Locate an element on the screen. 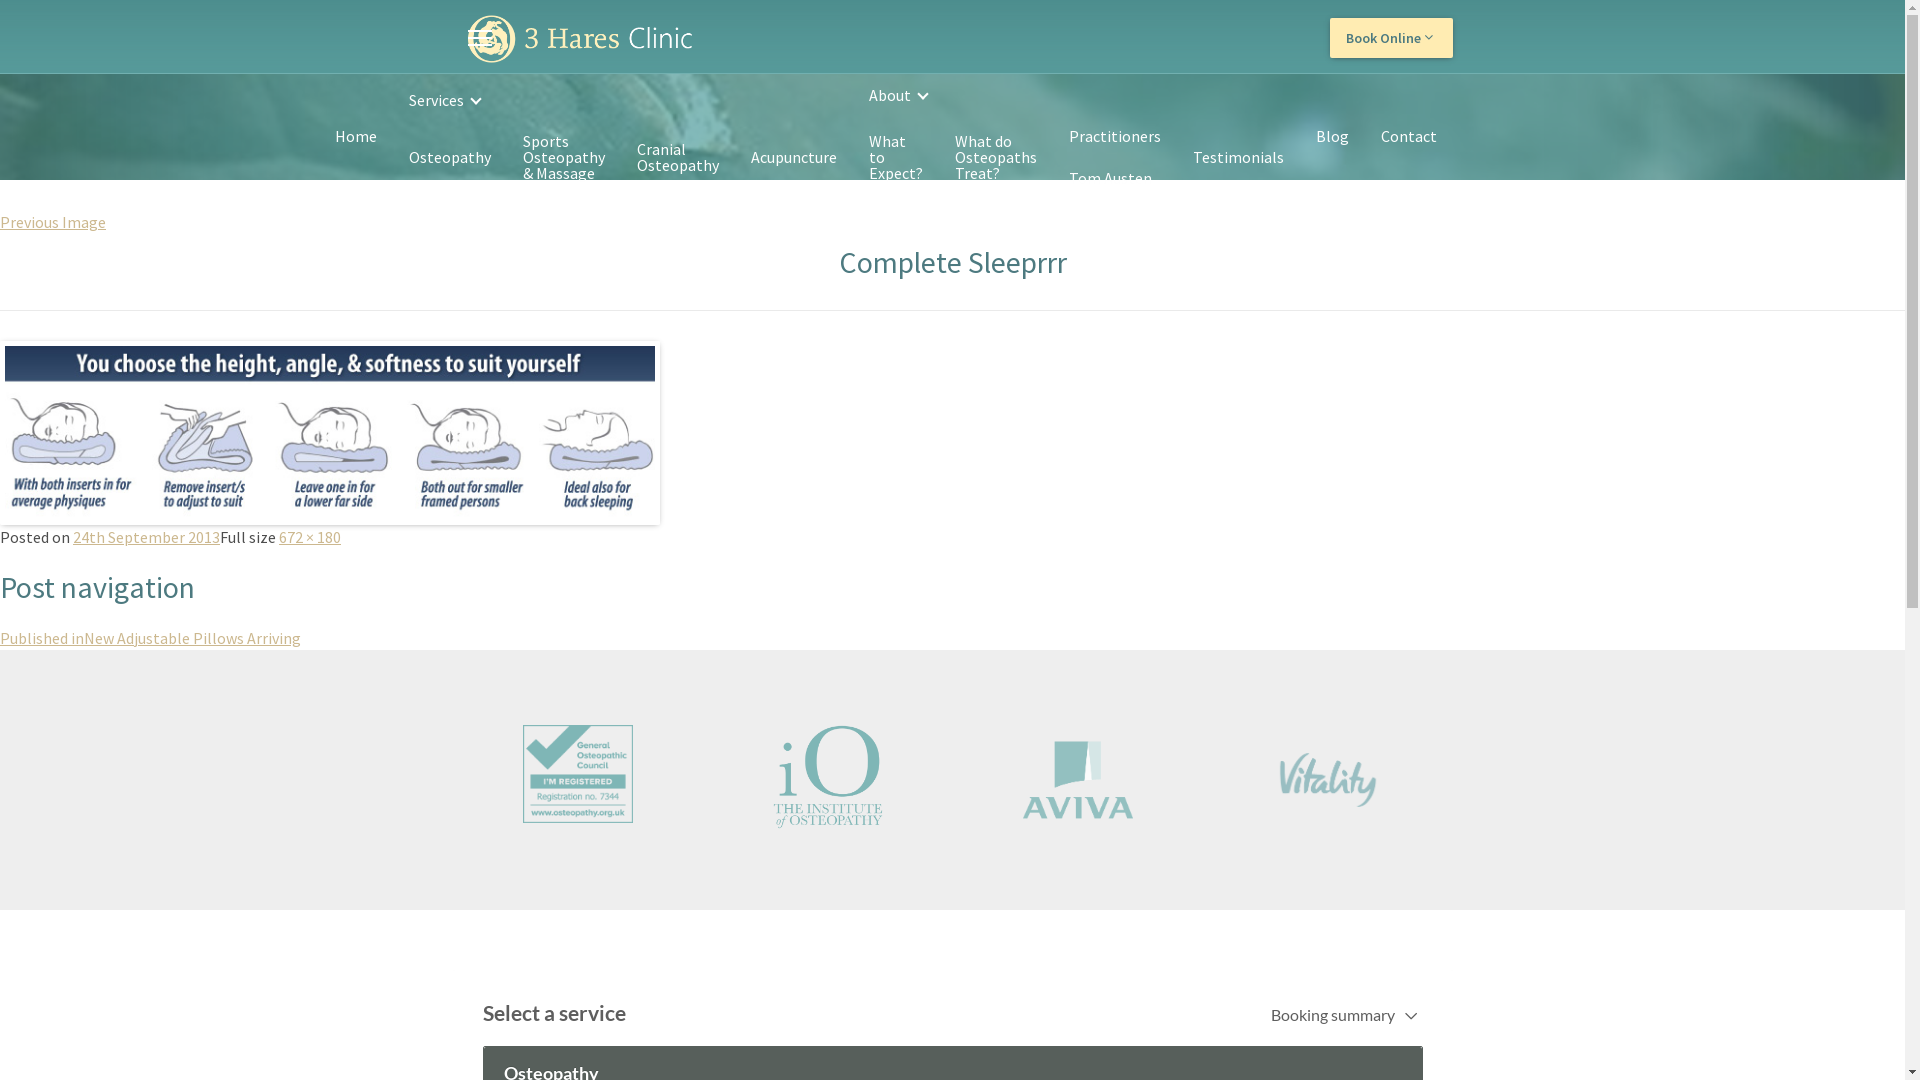 The image size is (1920, 1080). Contact is located at coordinates (1408, 137).